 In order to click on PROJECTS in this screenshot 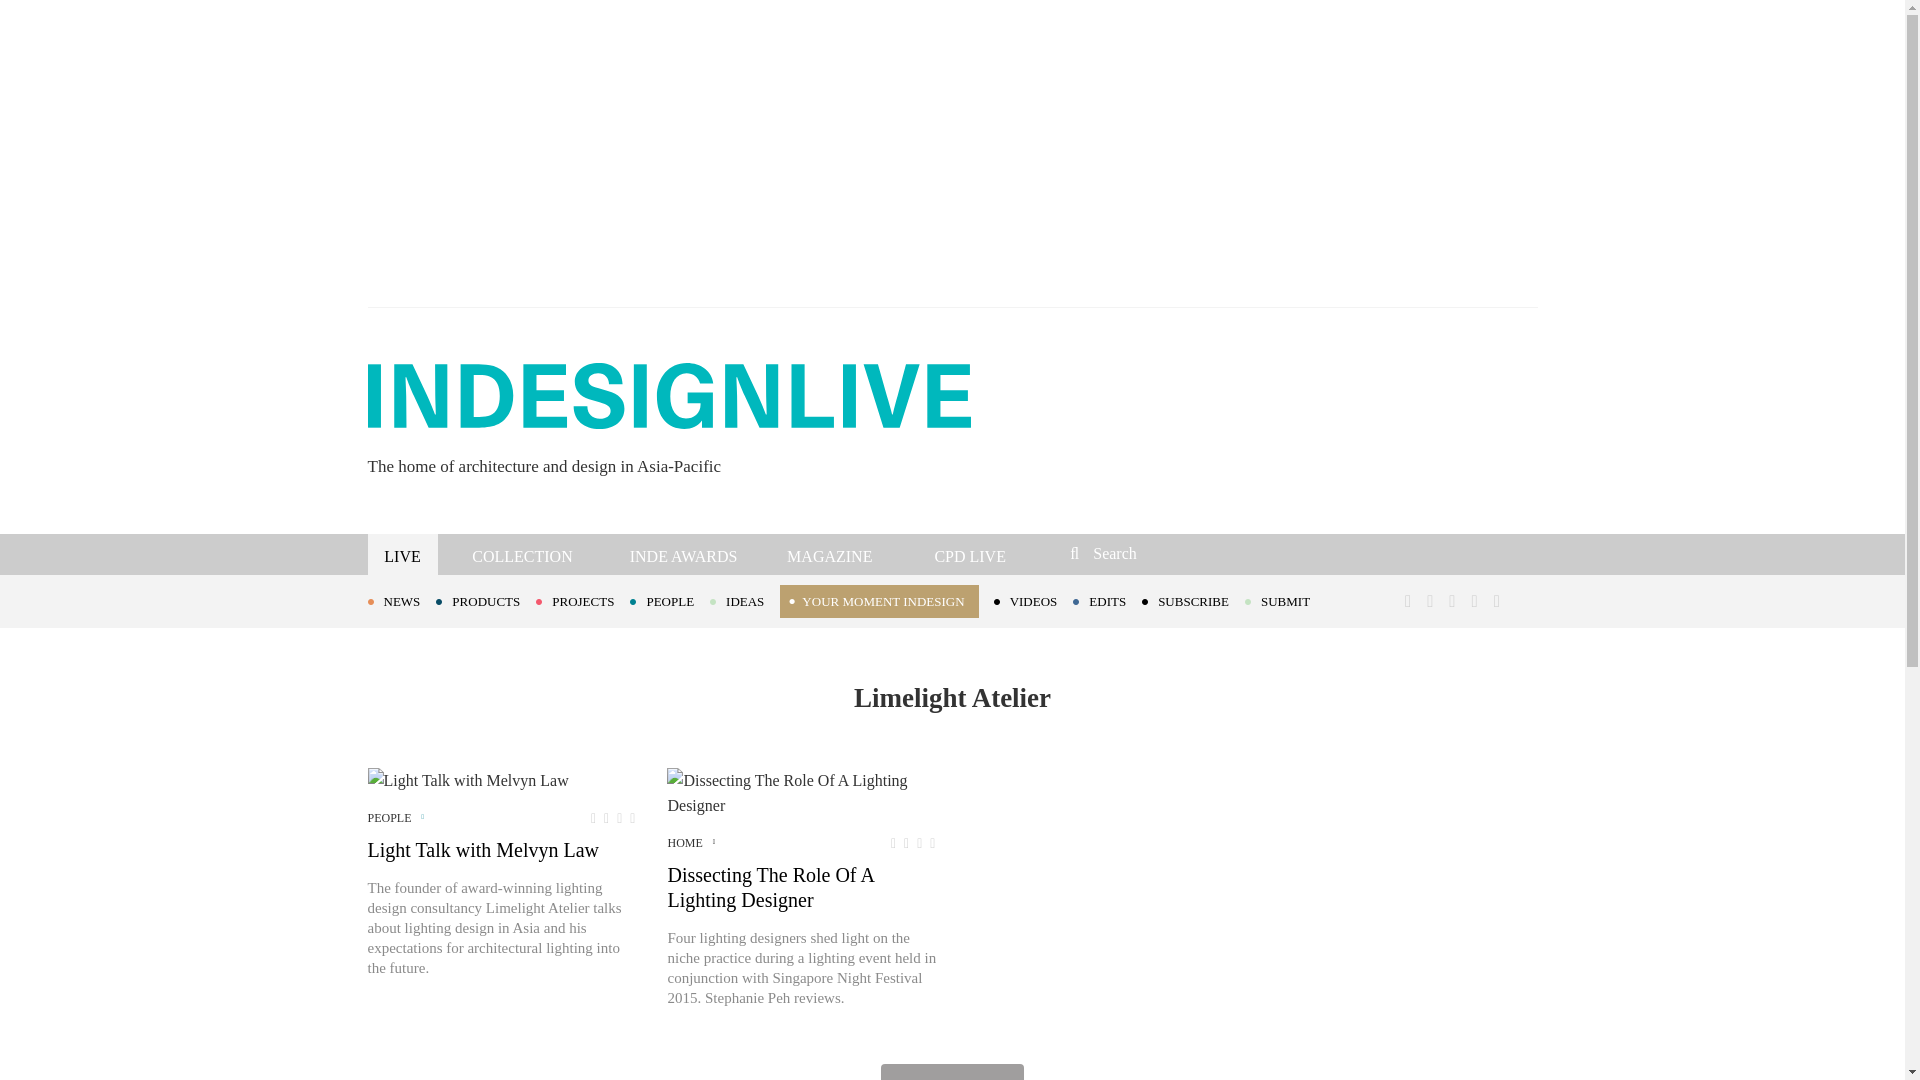, I will do `click(582, 600)`.